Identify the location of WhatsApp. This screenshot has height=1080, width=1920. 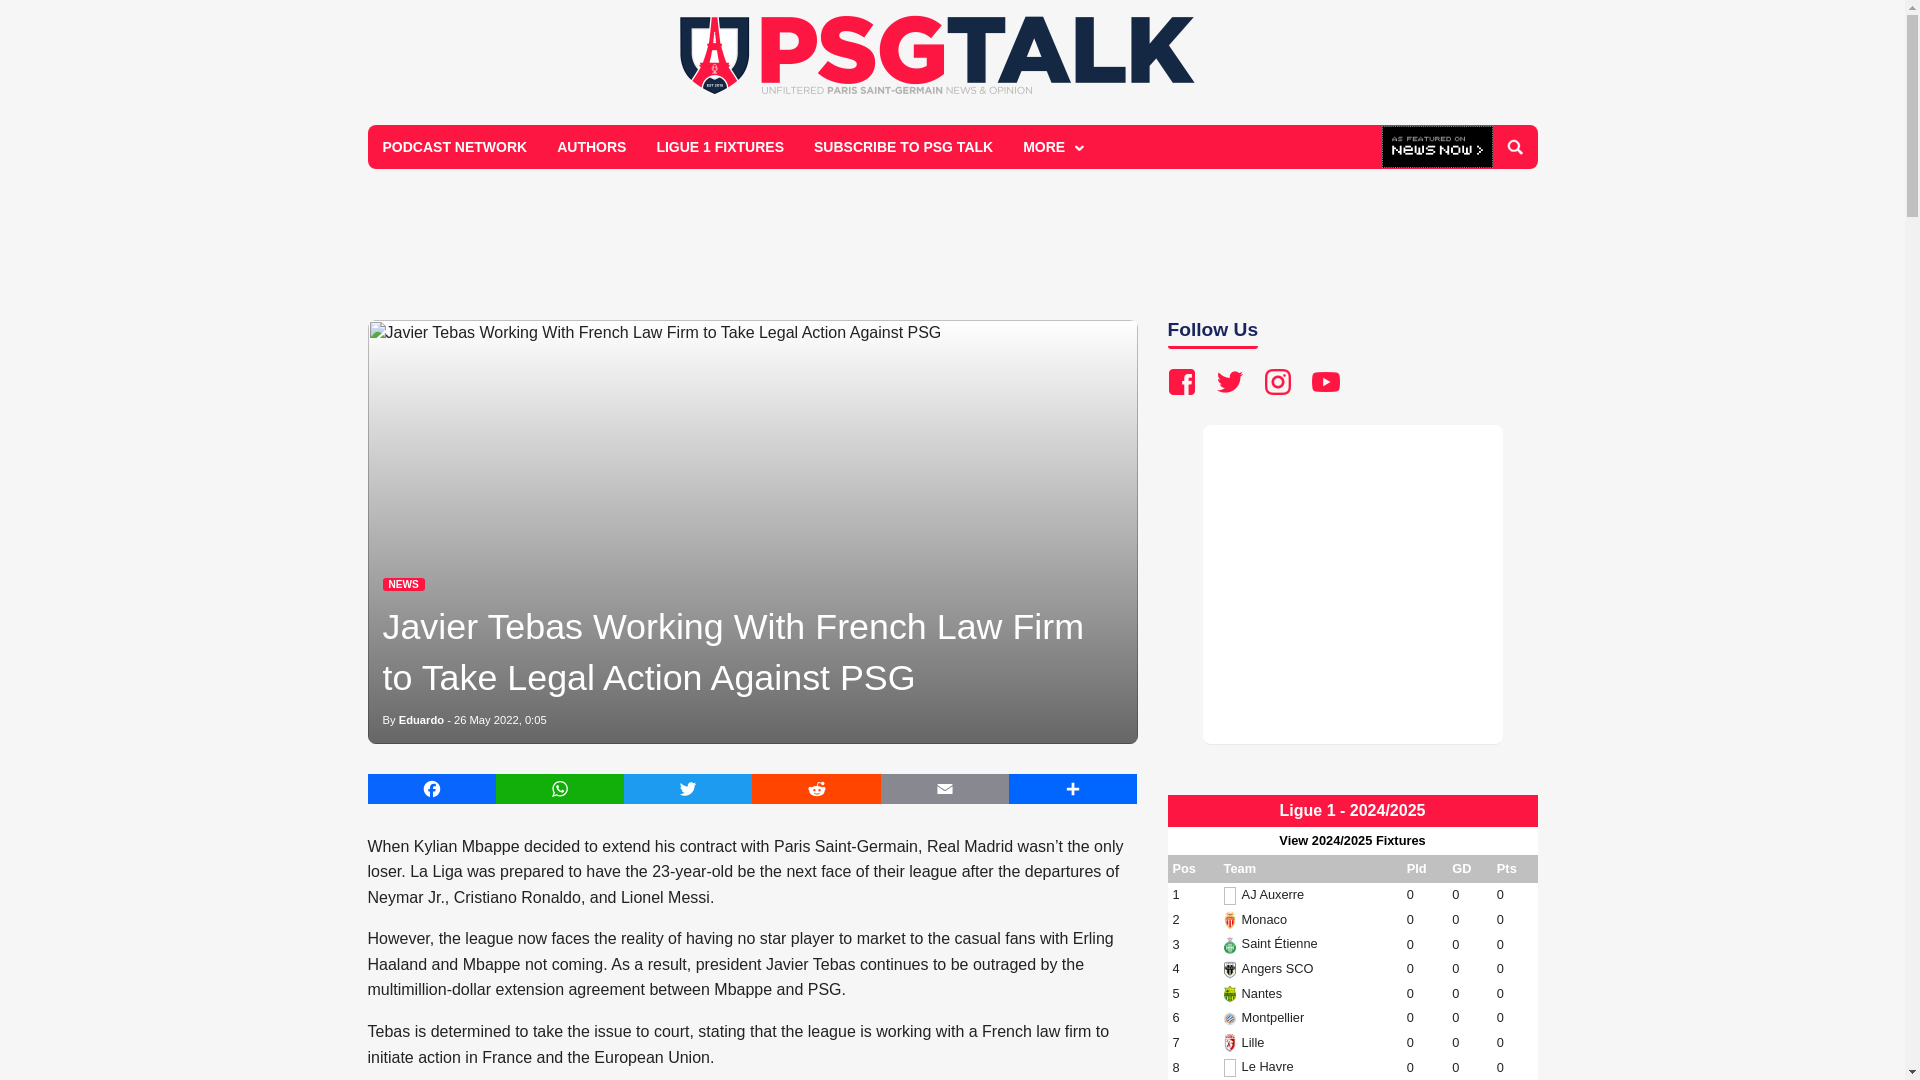
(560, 788).